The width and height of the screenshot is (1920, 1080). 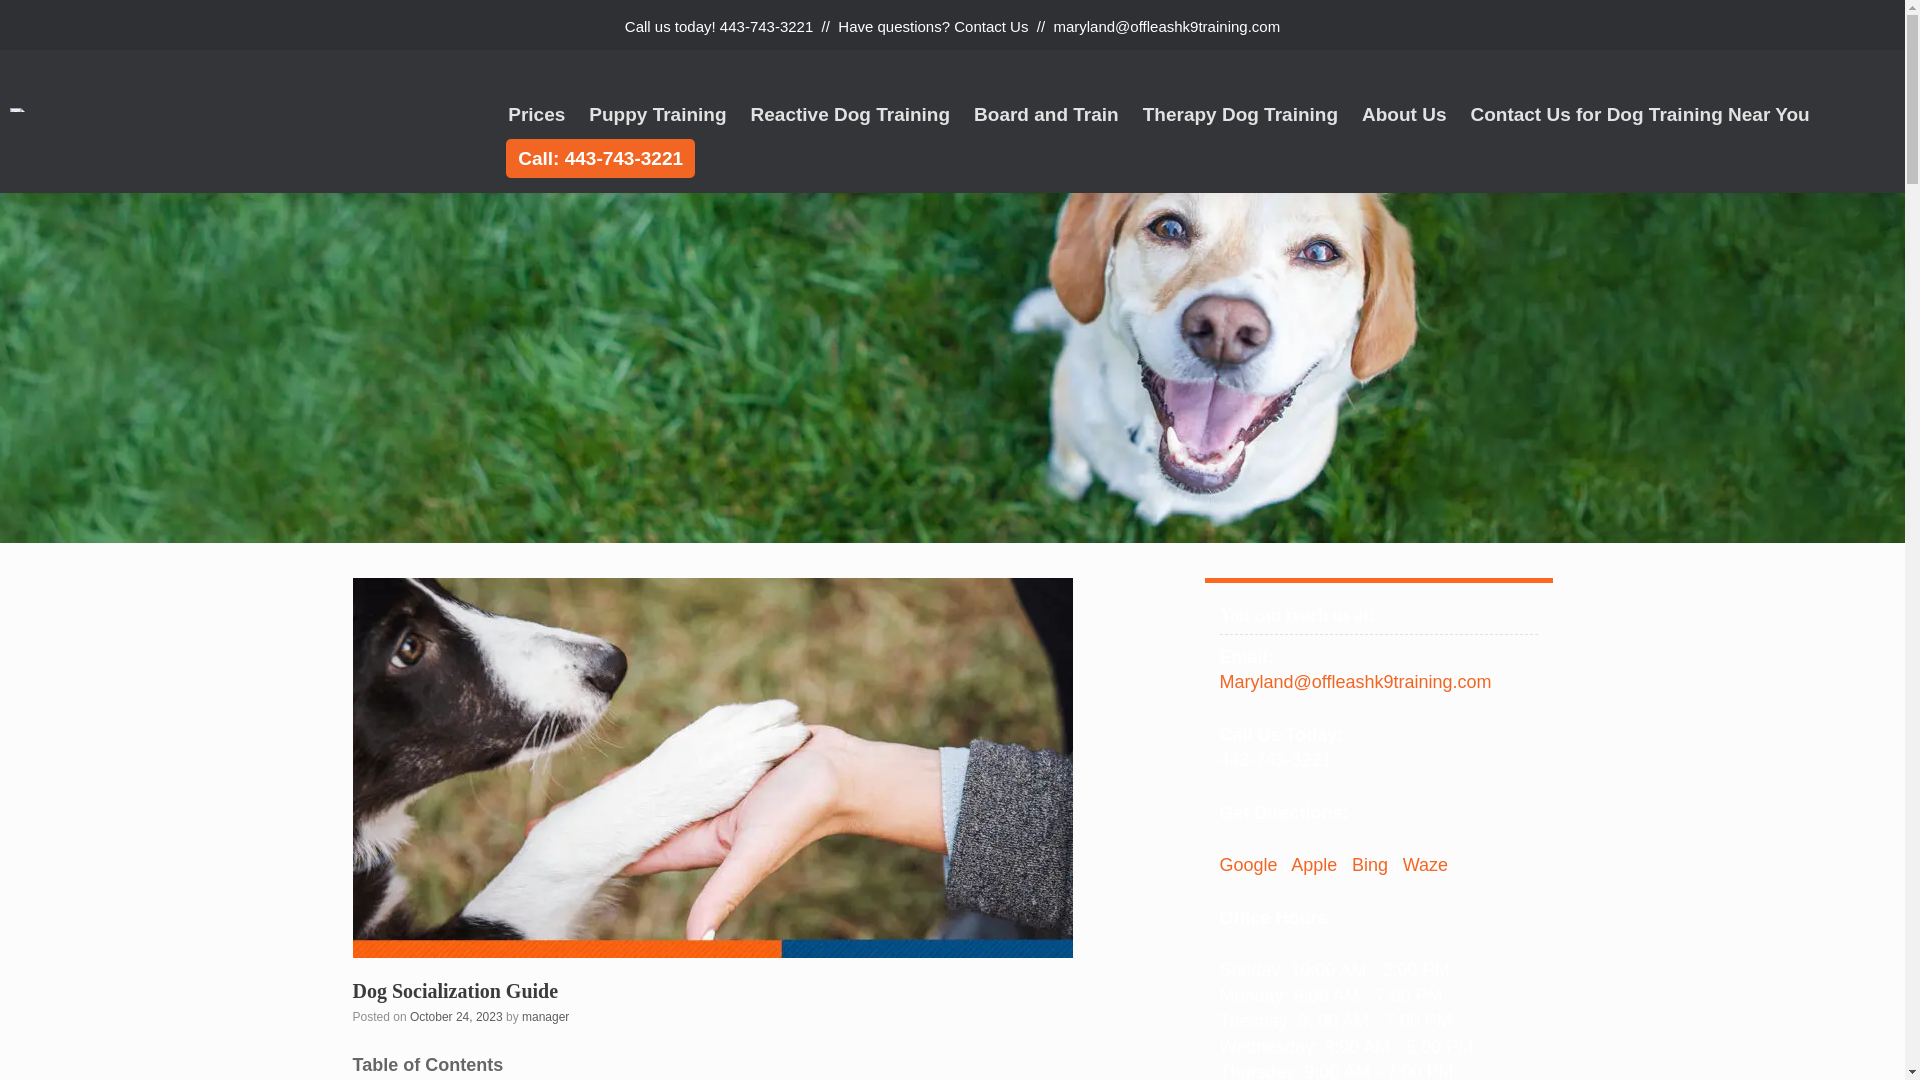 What do you see at coordinates (600, 158) in the screenshot?
I see `Call: 443-743-3221` at bounding box center [600, 158].